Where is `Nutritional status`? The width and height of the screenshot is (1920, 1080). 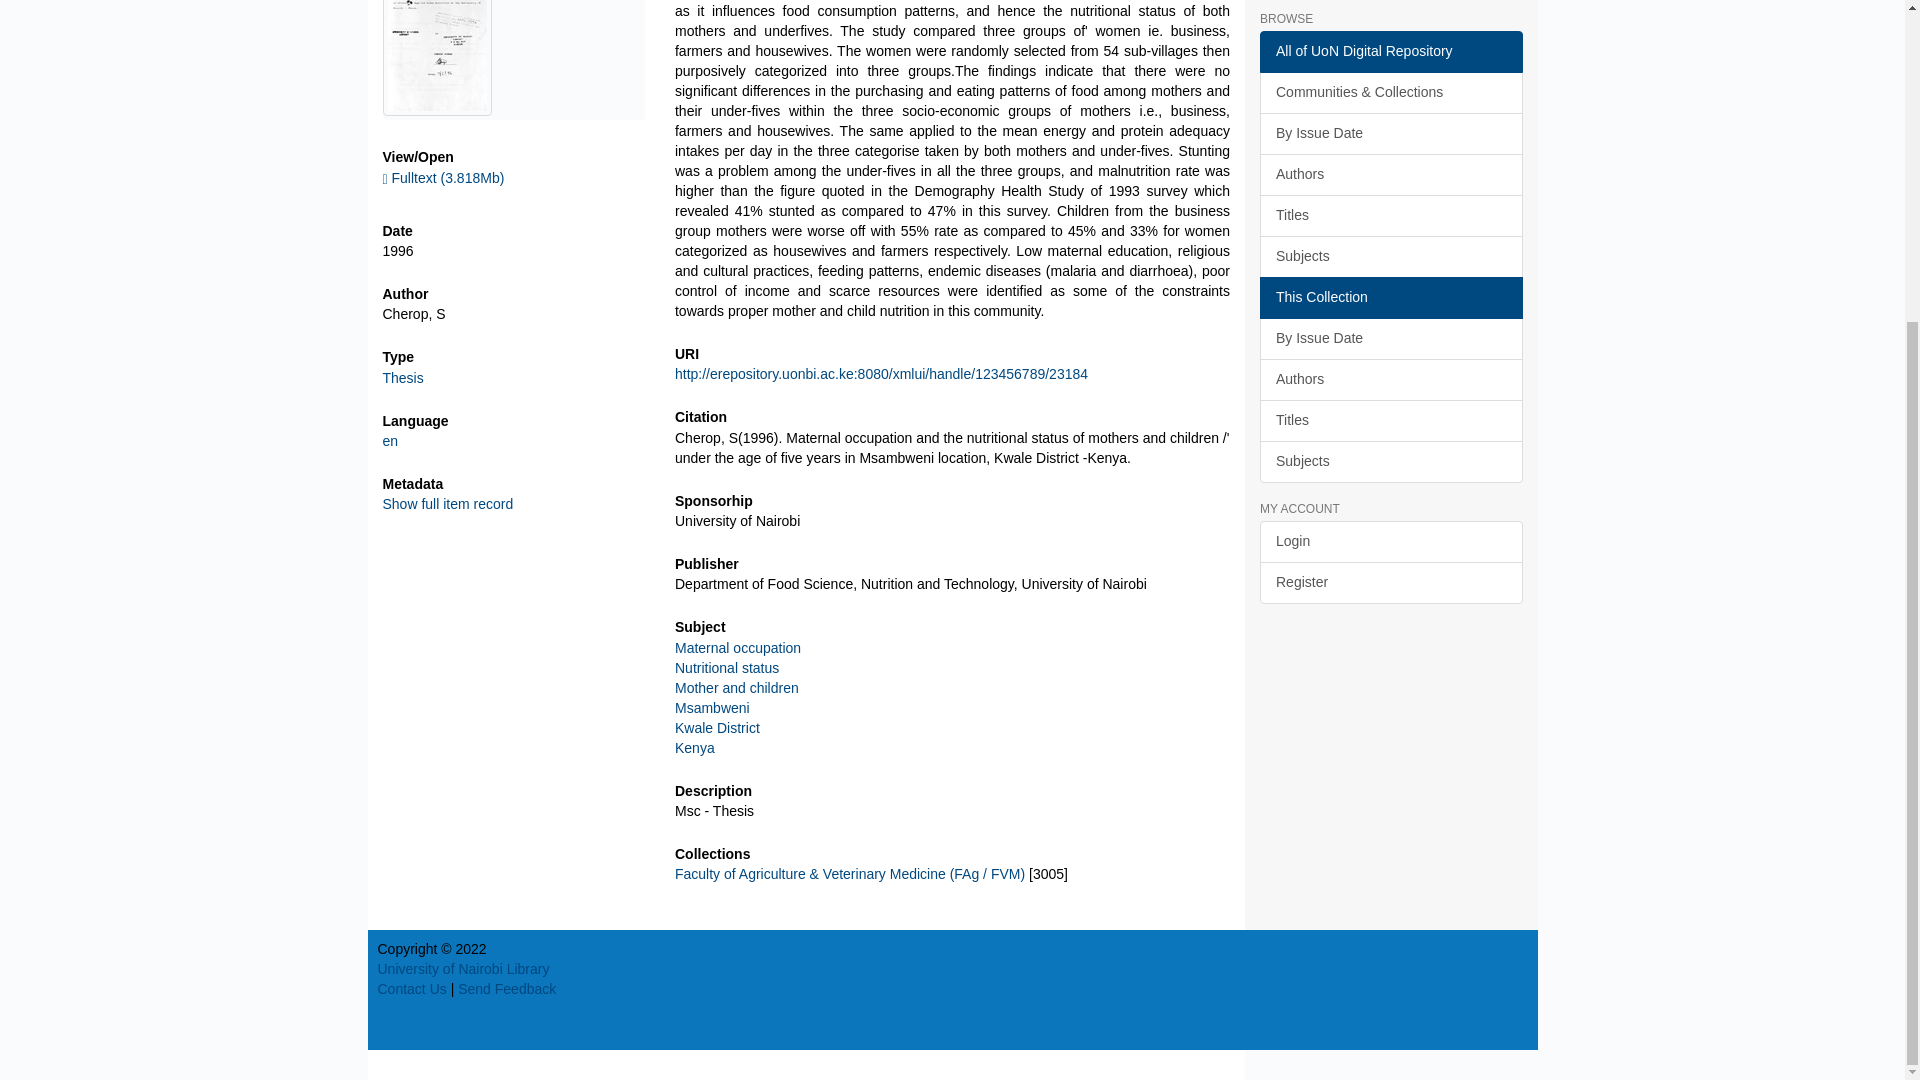 Nutritional status is located at coordinates (727, 668).